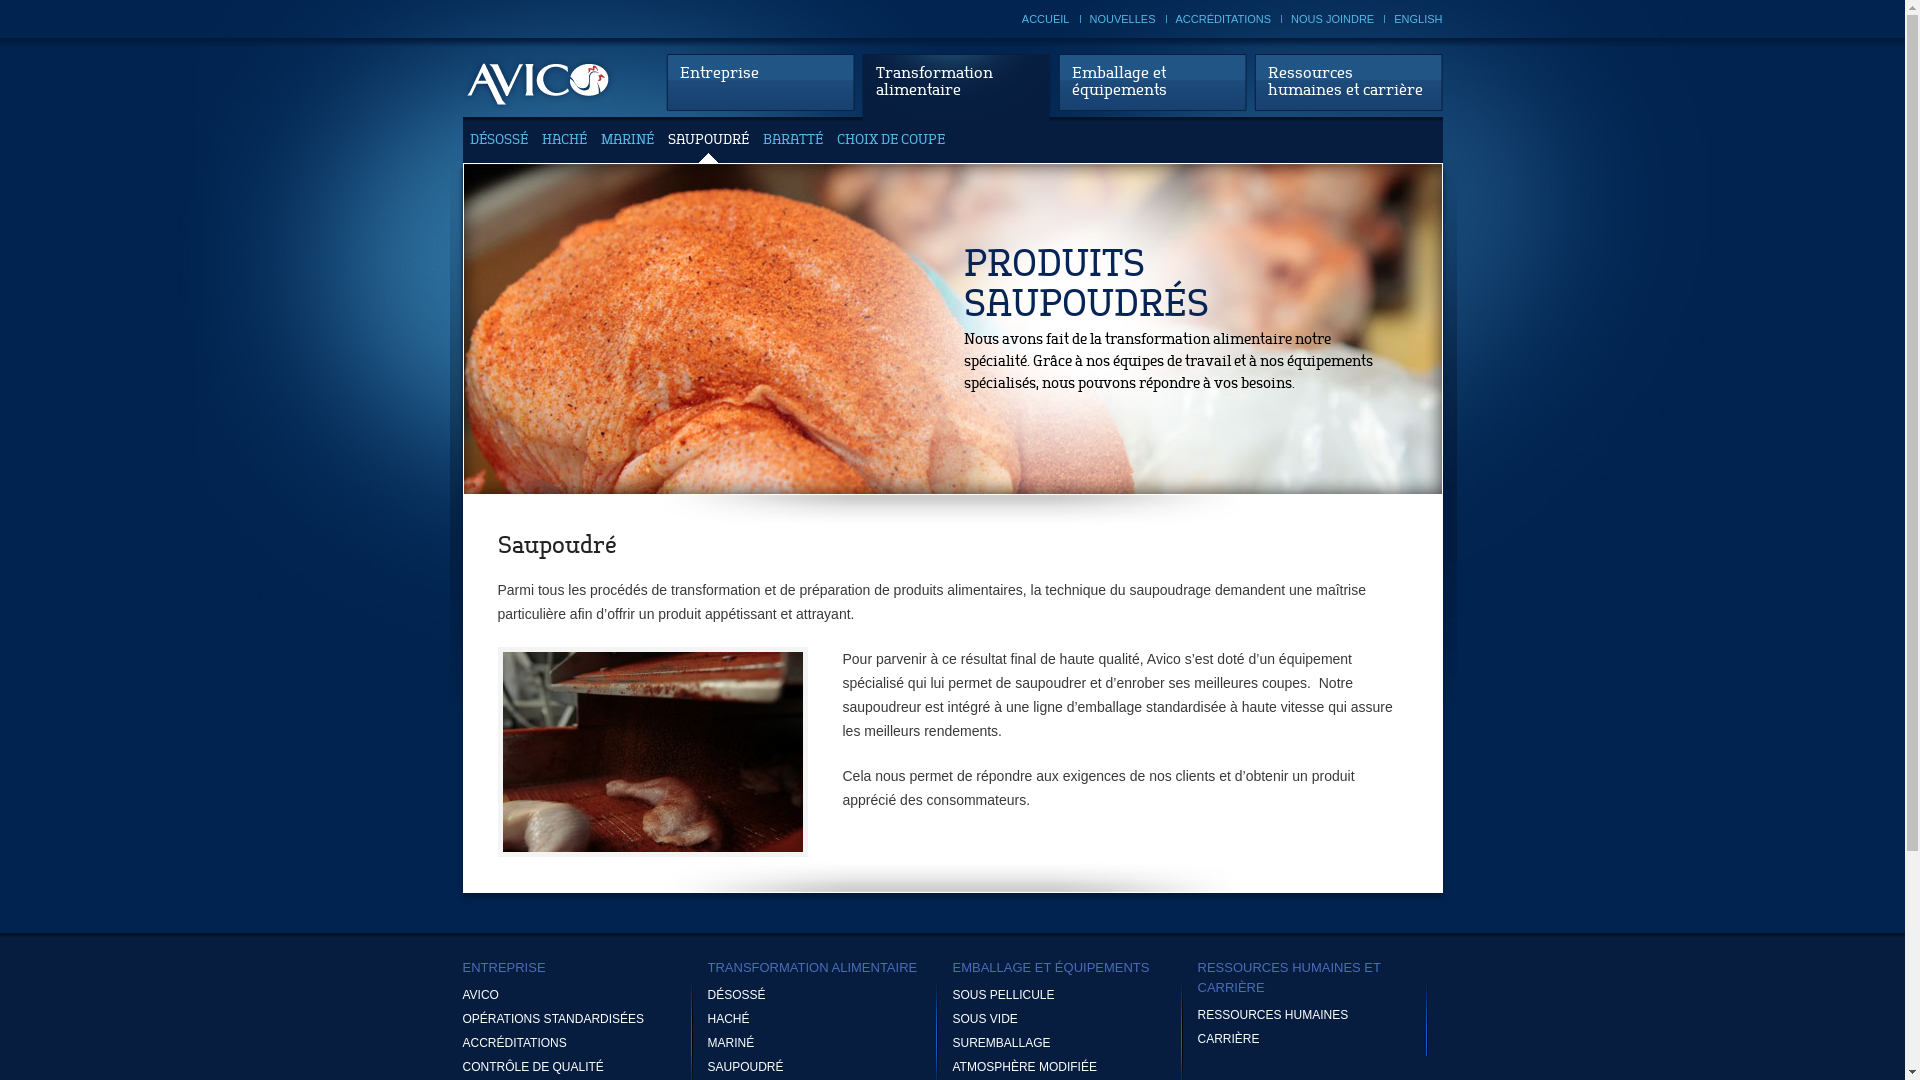  Describe the element at coordinates (1074, 995) in the screenshot. I see `SOUS PELLICULE` at that location.